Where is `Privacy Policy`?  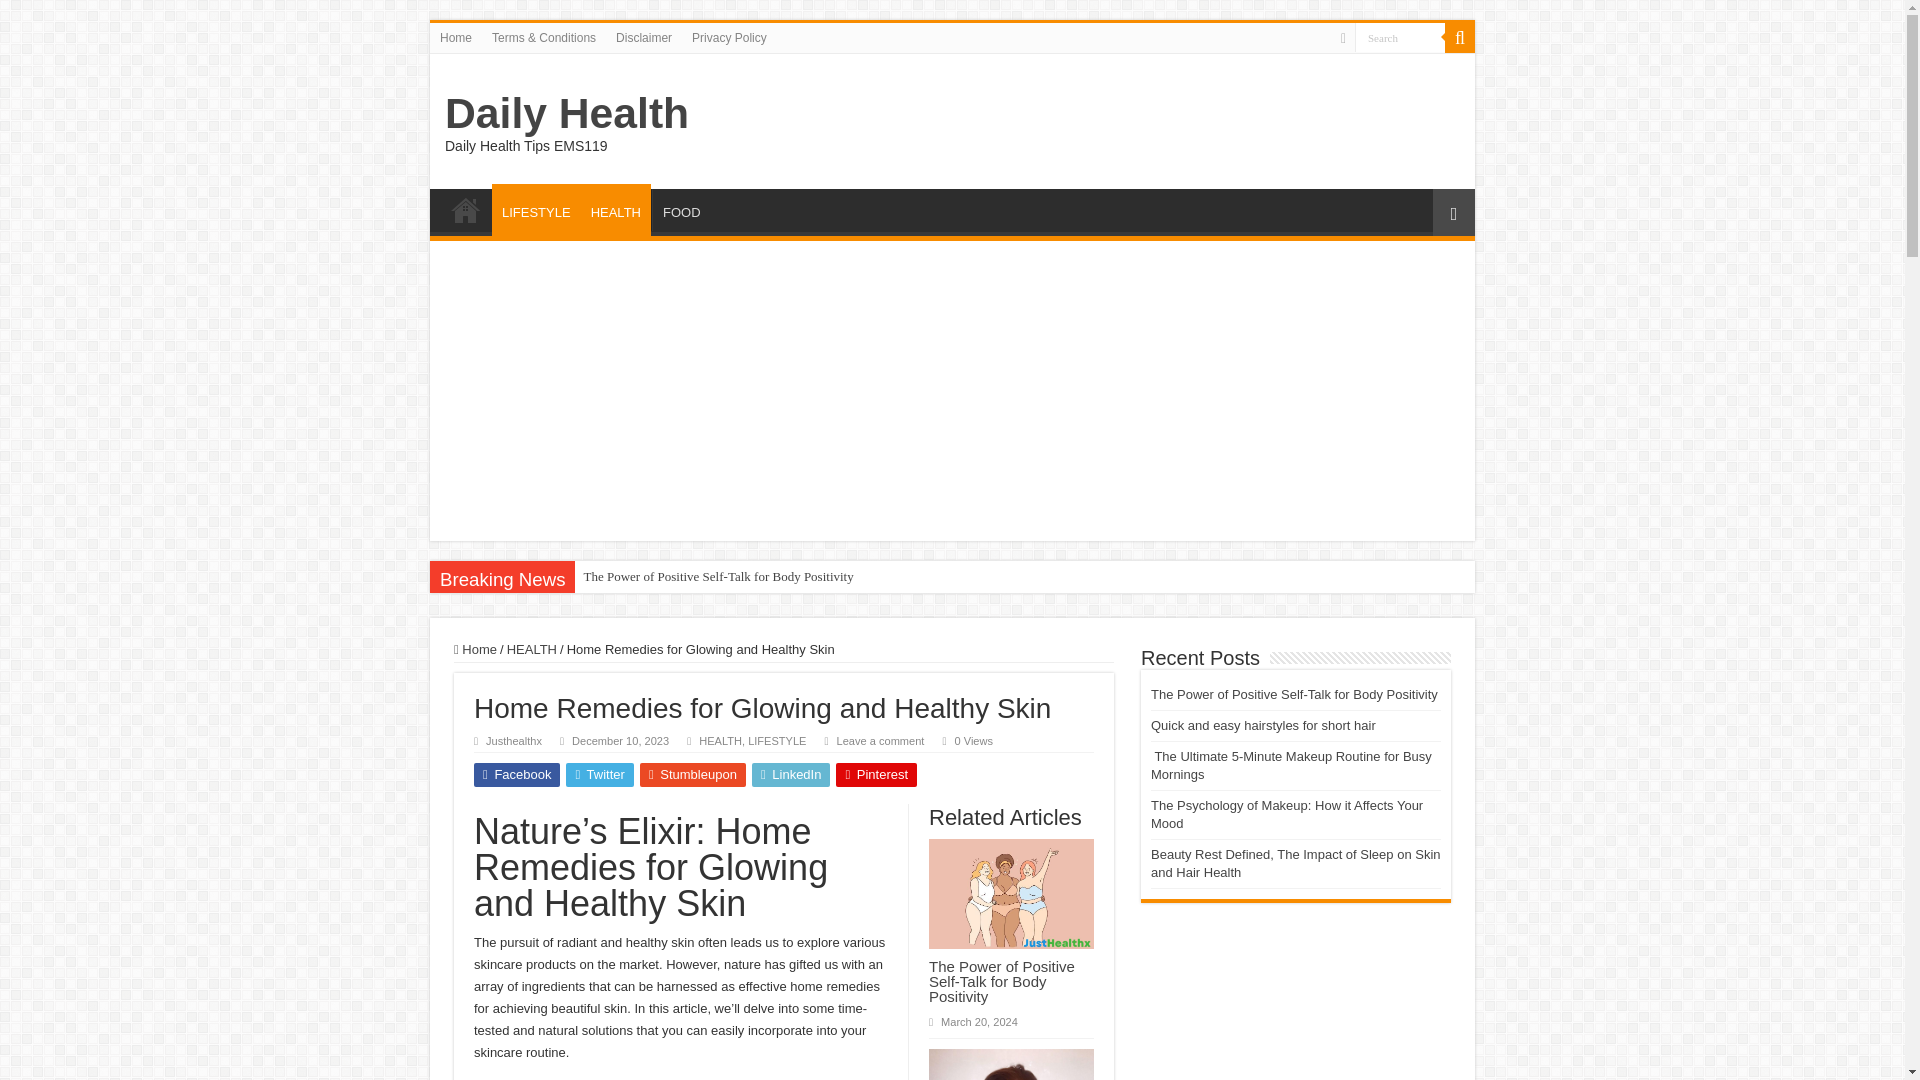
Privacy Policy is located at coordinates (729, 37).